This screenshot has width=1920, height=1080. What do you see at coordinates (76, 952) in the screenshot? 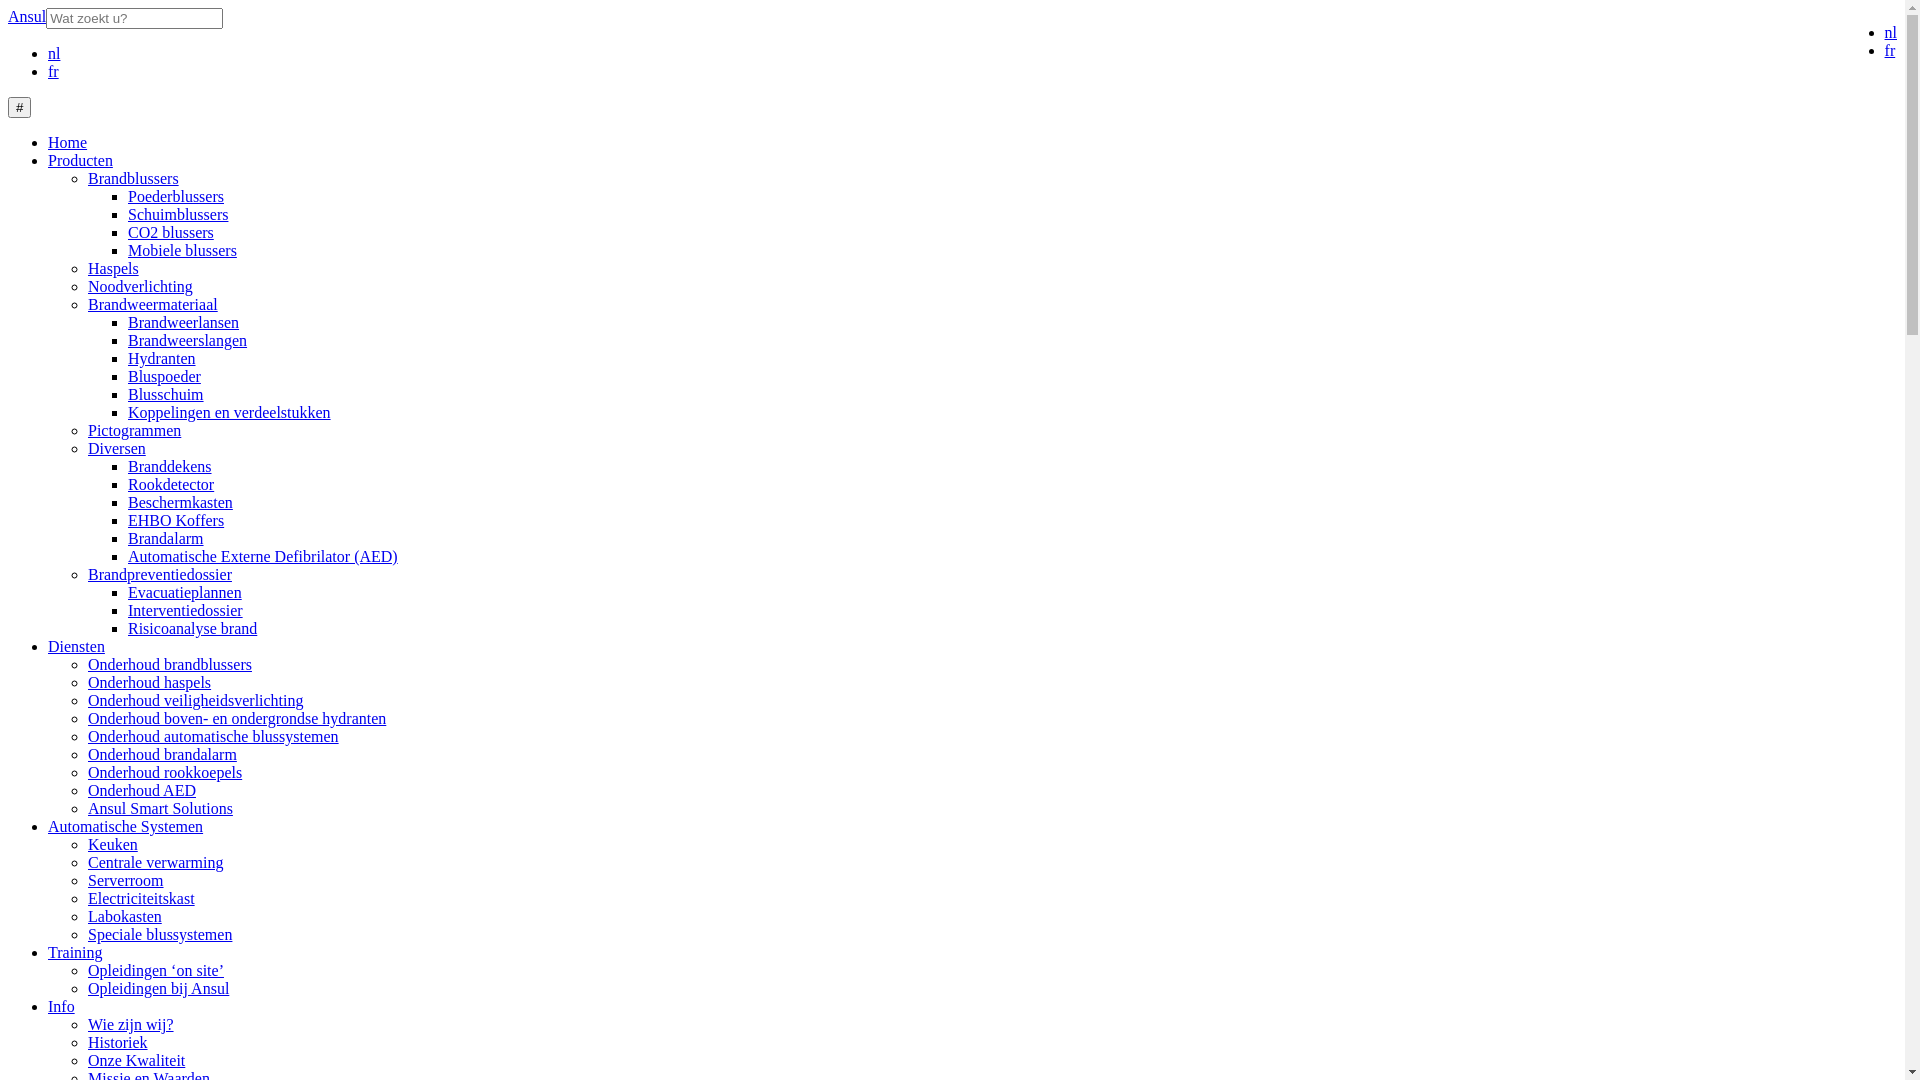
I see `Training` at bounding box center [76, 952].